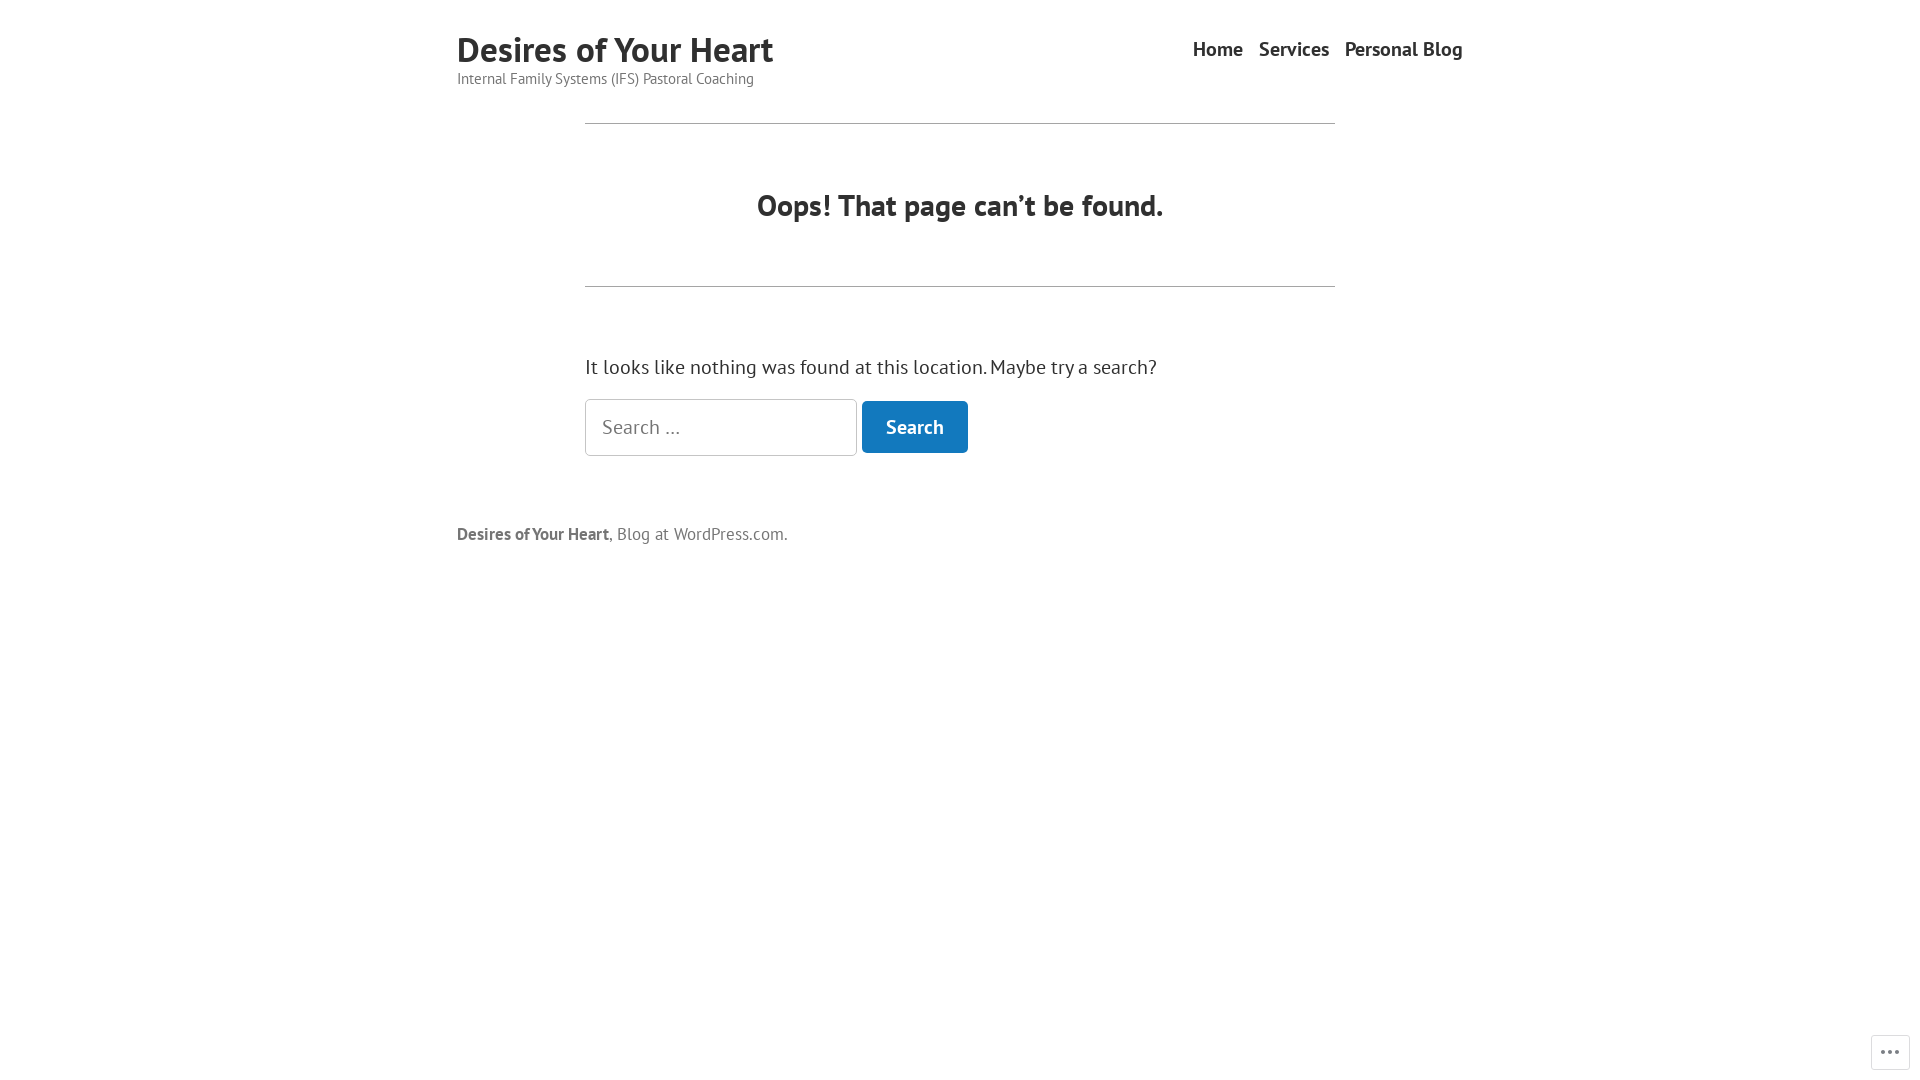 Image resolution: width=1920 pixels, height=1080 pixels. What do you see at coordinates (915, 427) in the screenshot?
I see `Search` at bounding box center [915, 427].